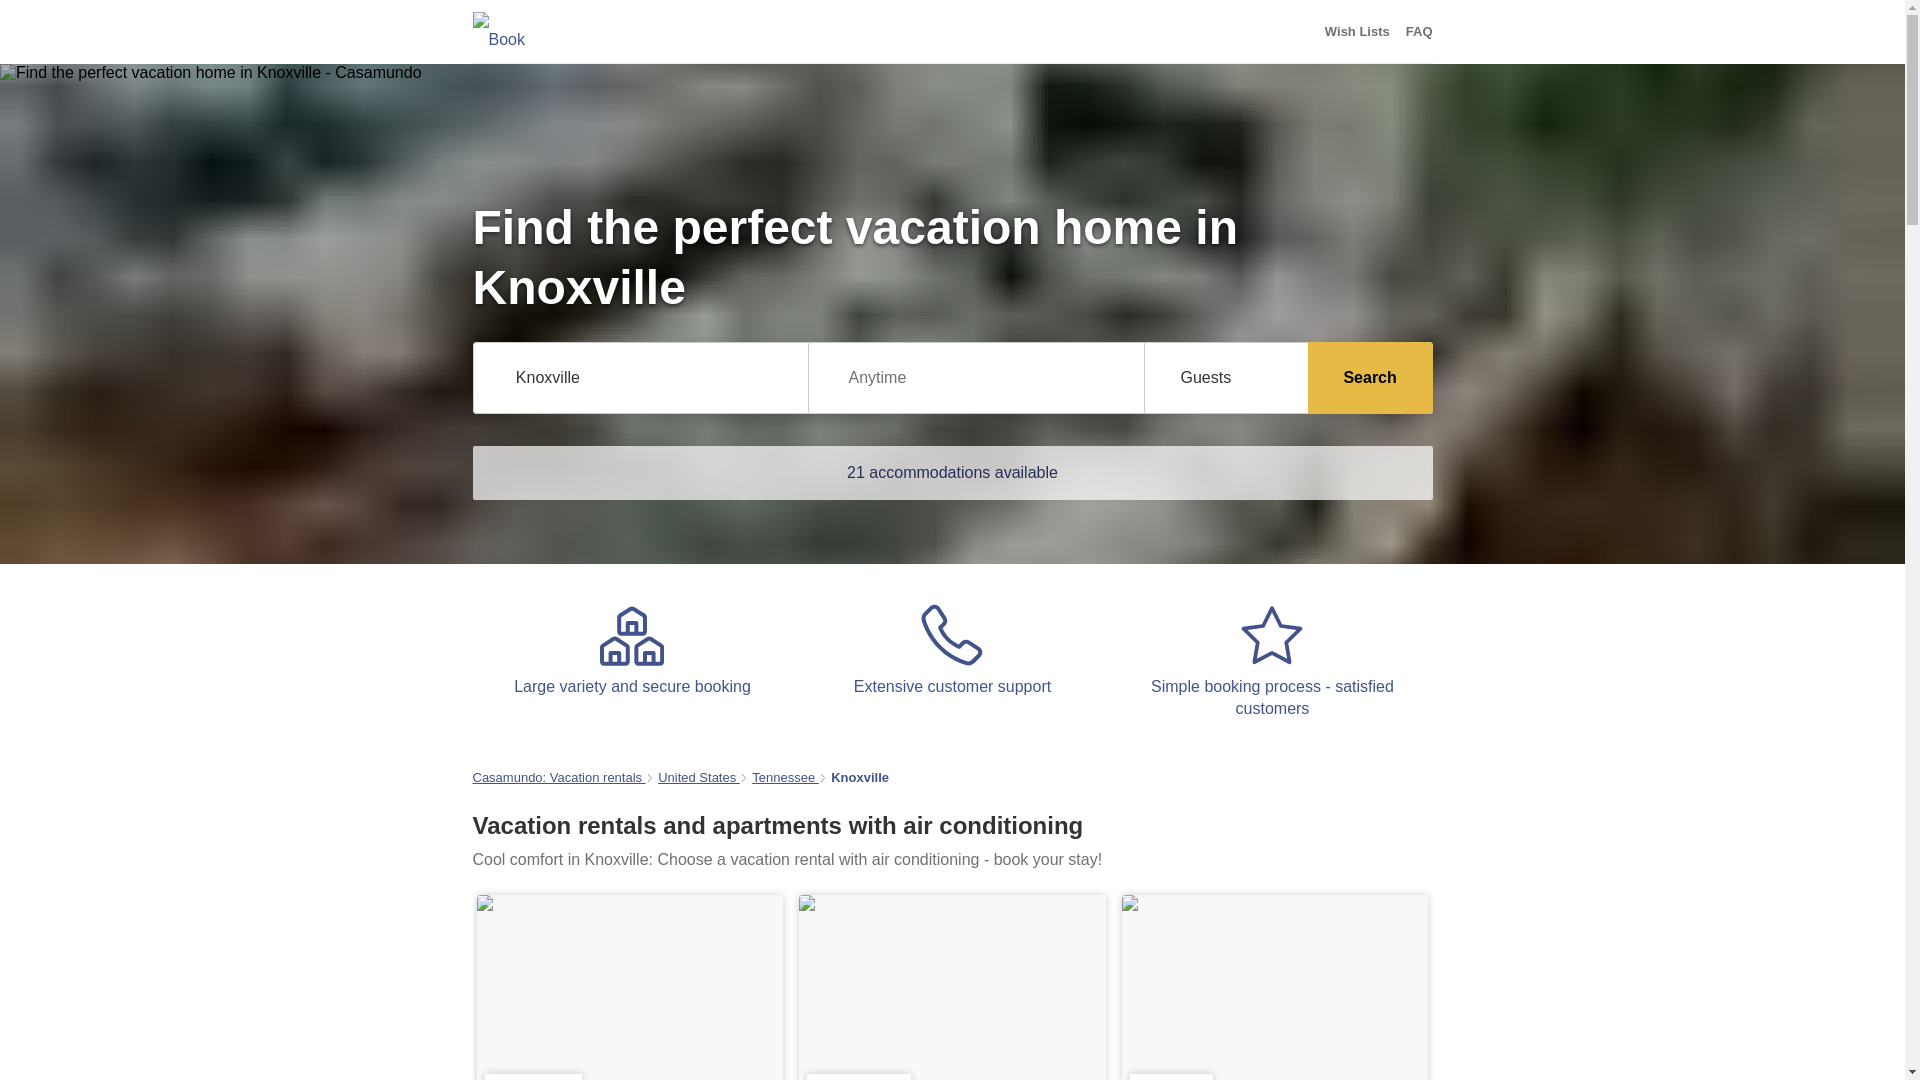 Image resolution: width=1920 pixels, height=1080 pixels. Describe the element at coordinates (1418, 32) in the screenshot. I see `FAQ` at that location.